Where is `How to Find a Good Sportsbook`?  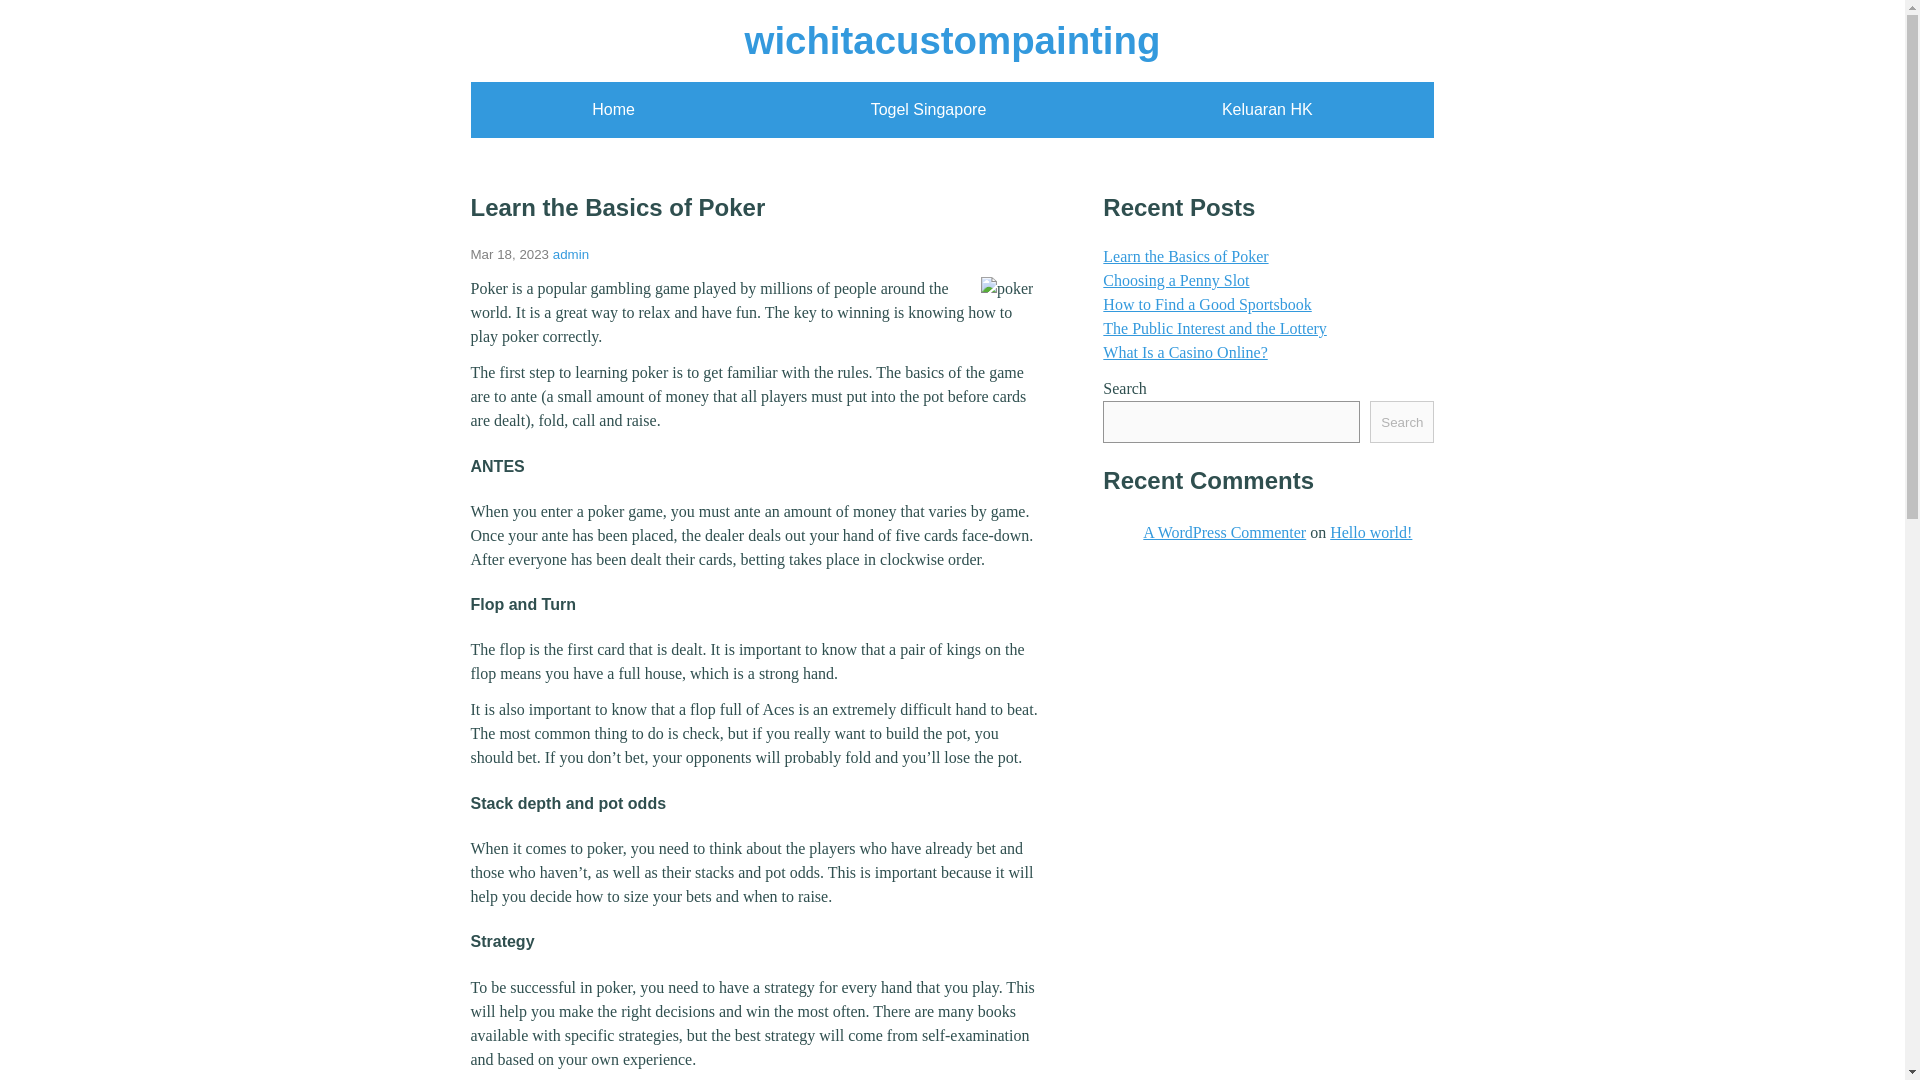
How to Find a Good Sportsbook is located at coordinates (1206, 304).